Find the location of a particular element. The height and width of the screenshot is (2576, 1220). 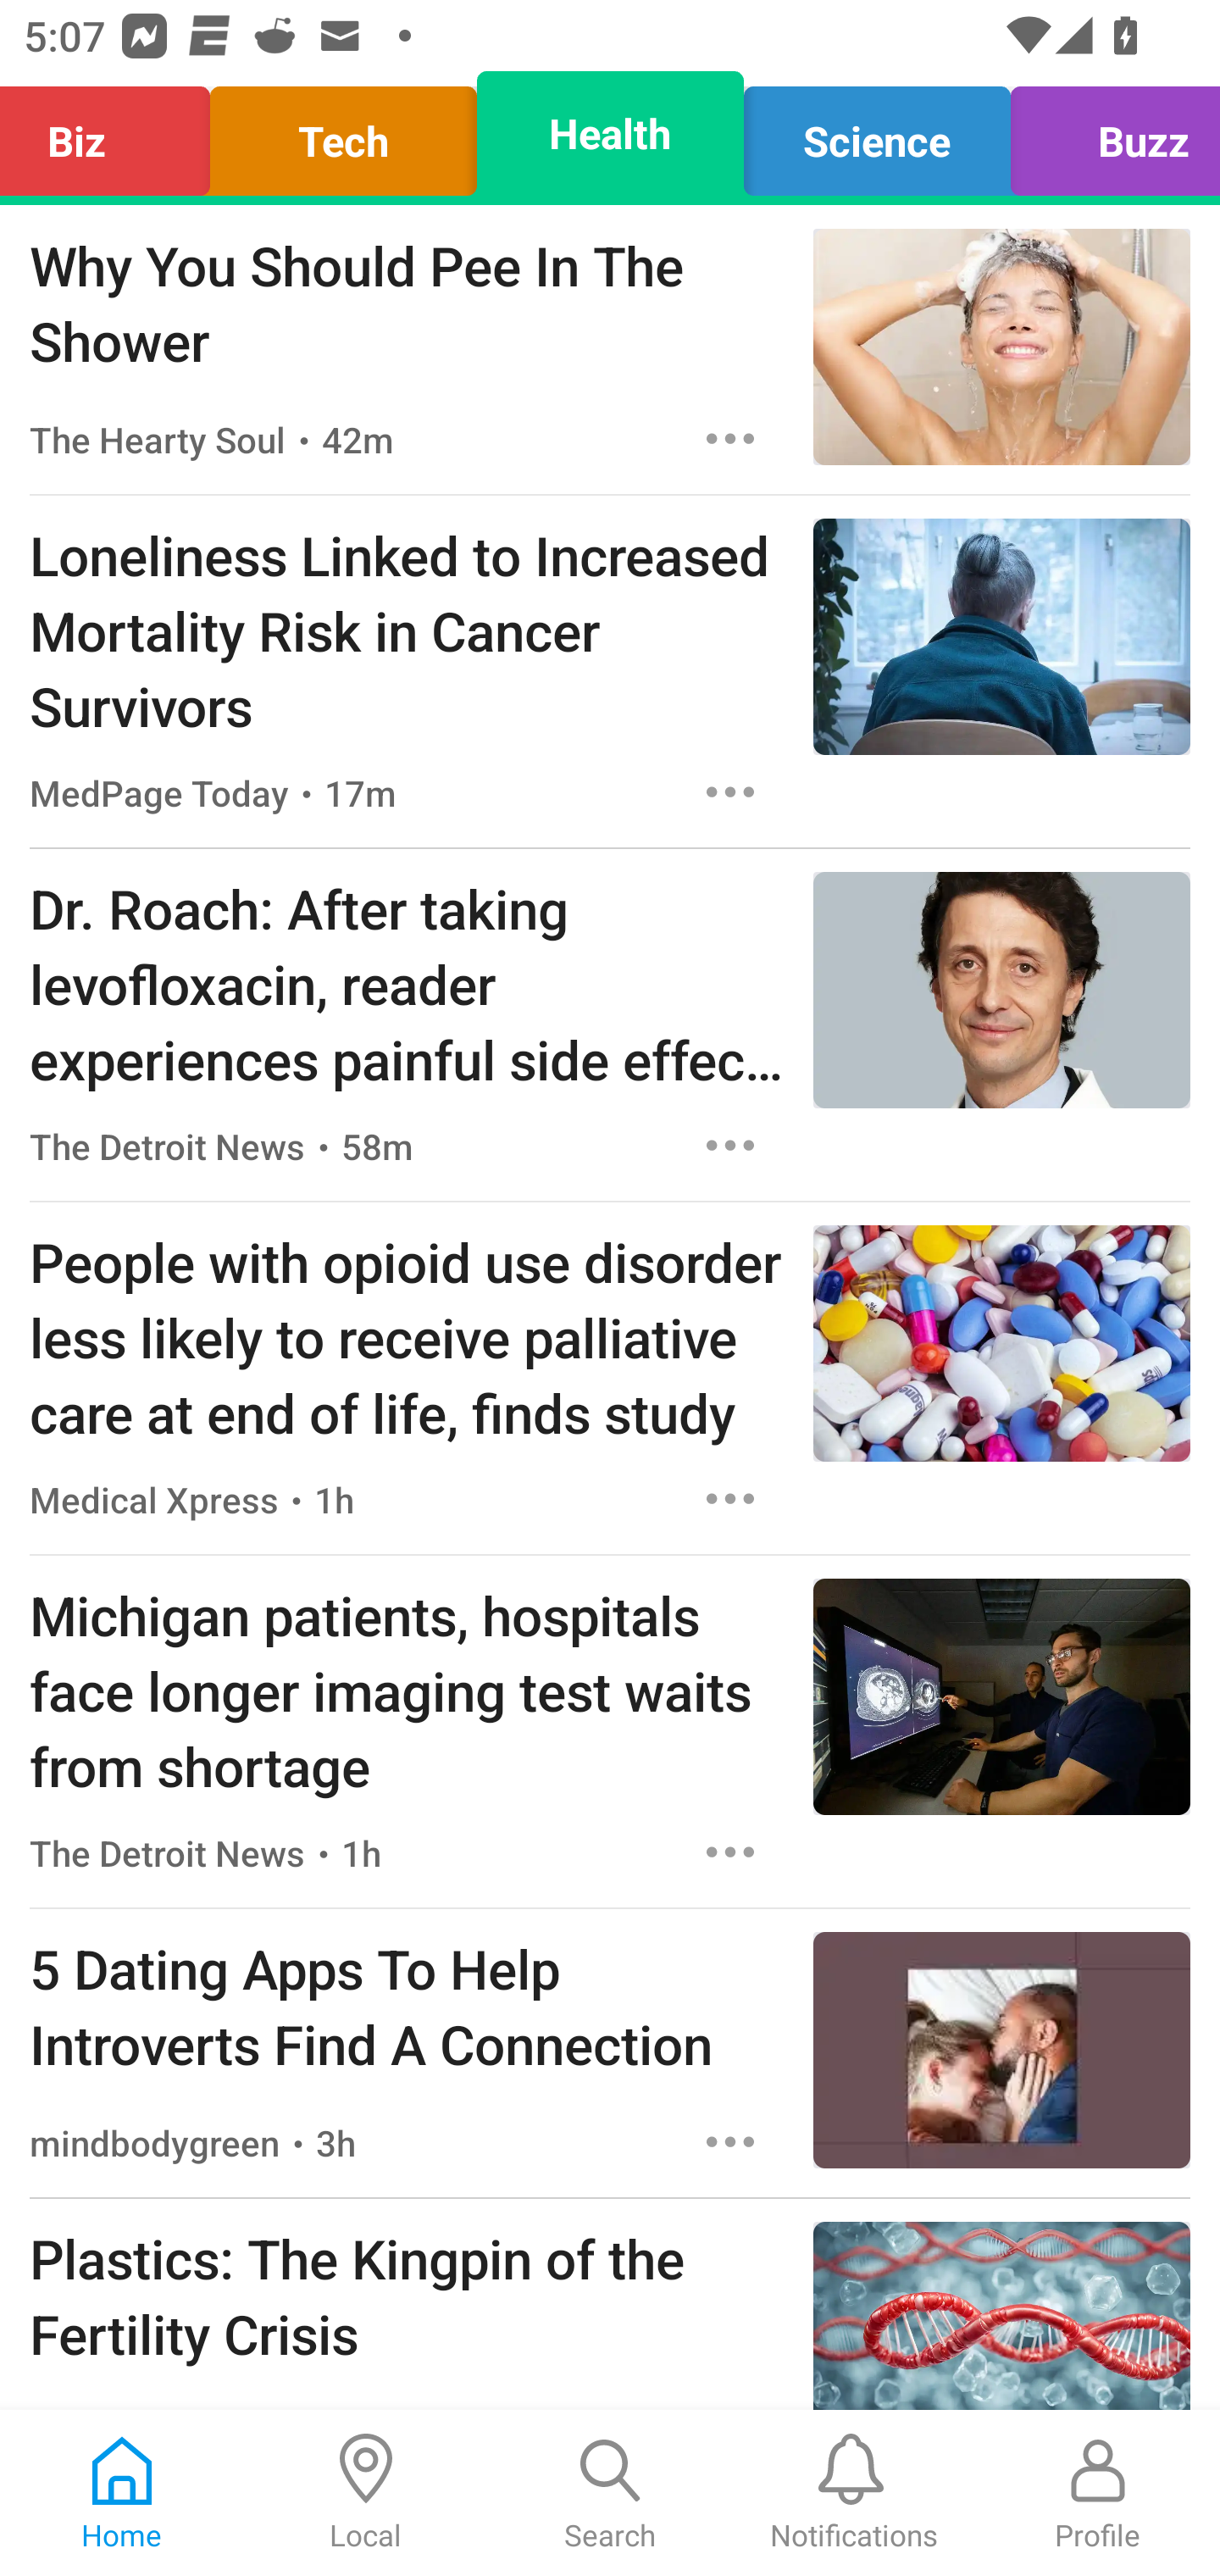

Biz is located at coordinates (114, 134).